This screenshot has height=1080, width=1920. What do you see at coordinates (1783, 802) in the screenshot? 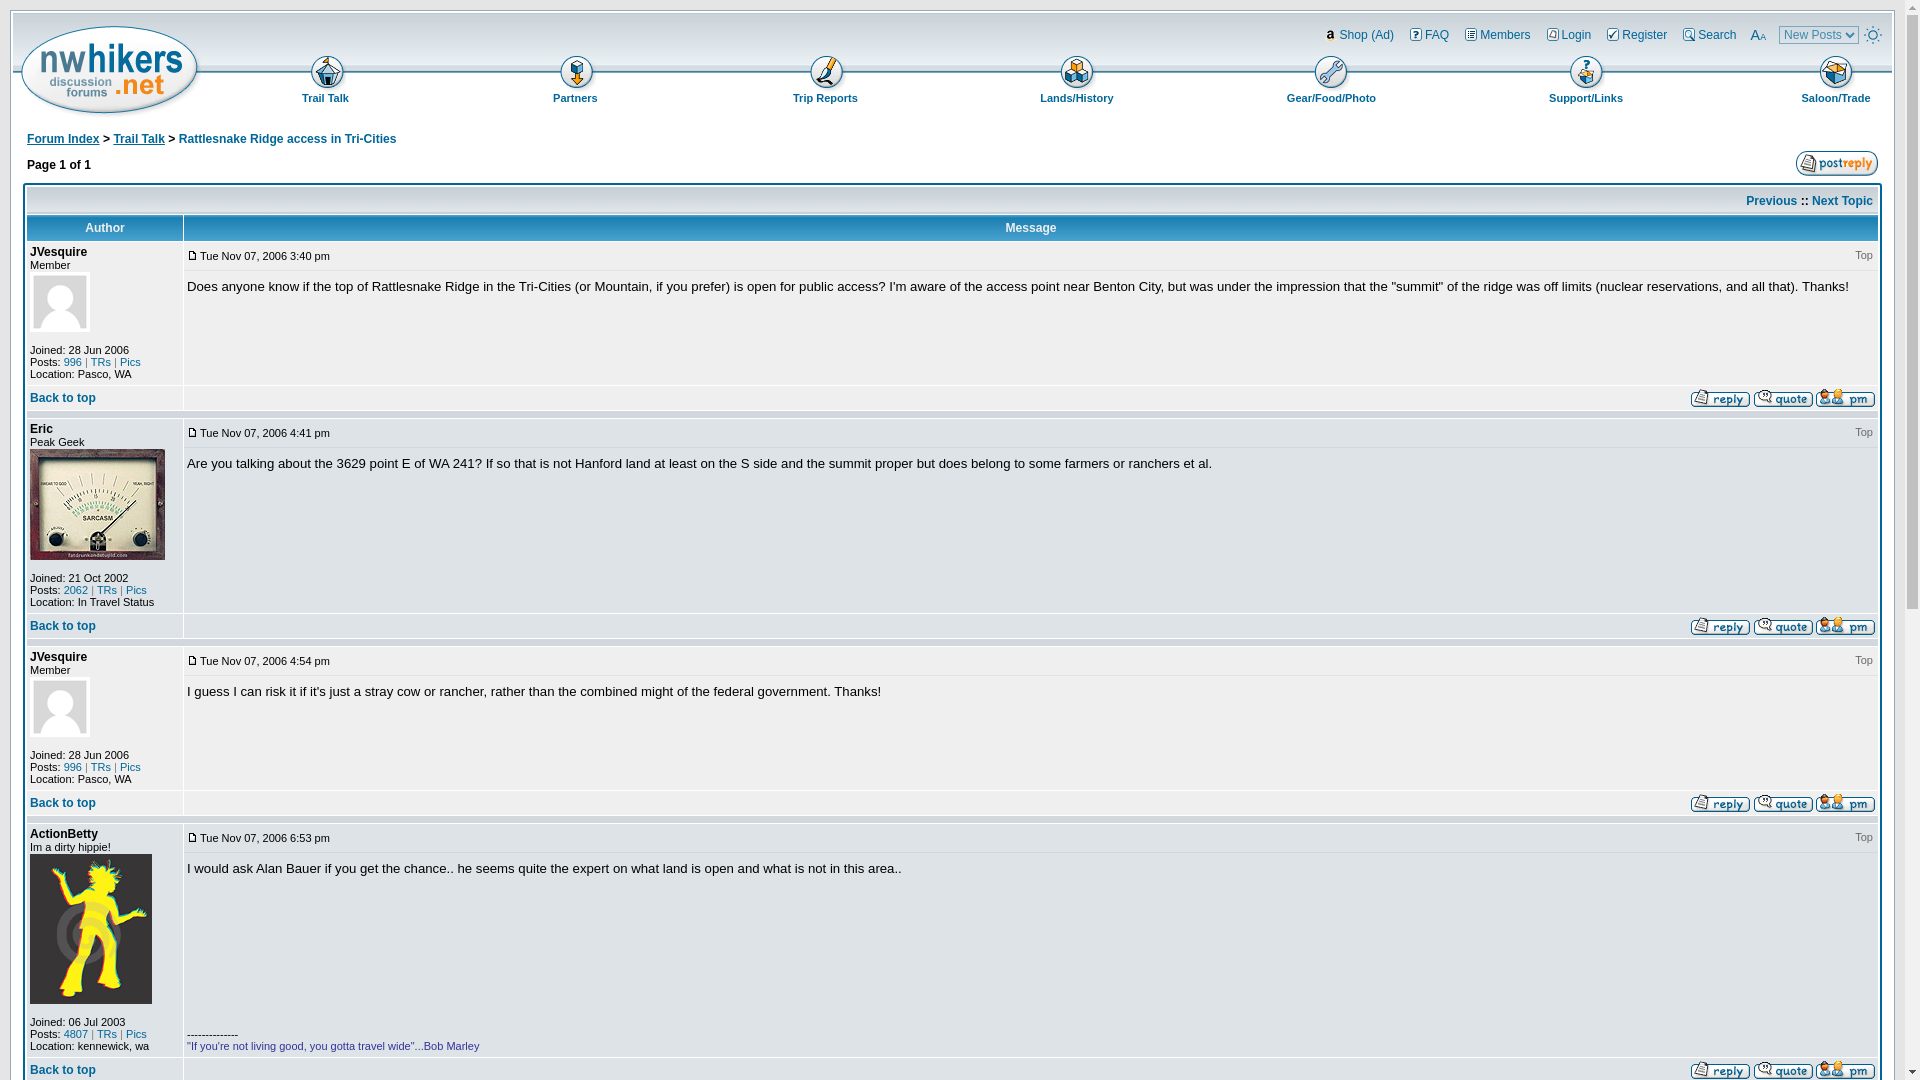
I see `Reply with quote` at bounding box center [1783, 802].